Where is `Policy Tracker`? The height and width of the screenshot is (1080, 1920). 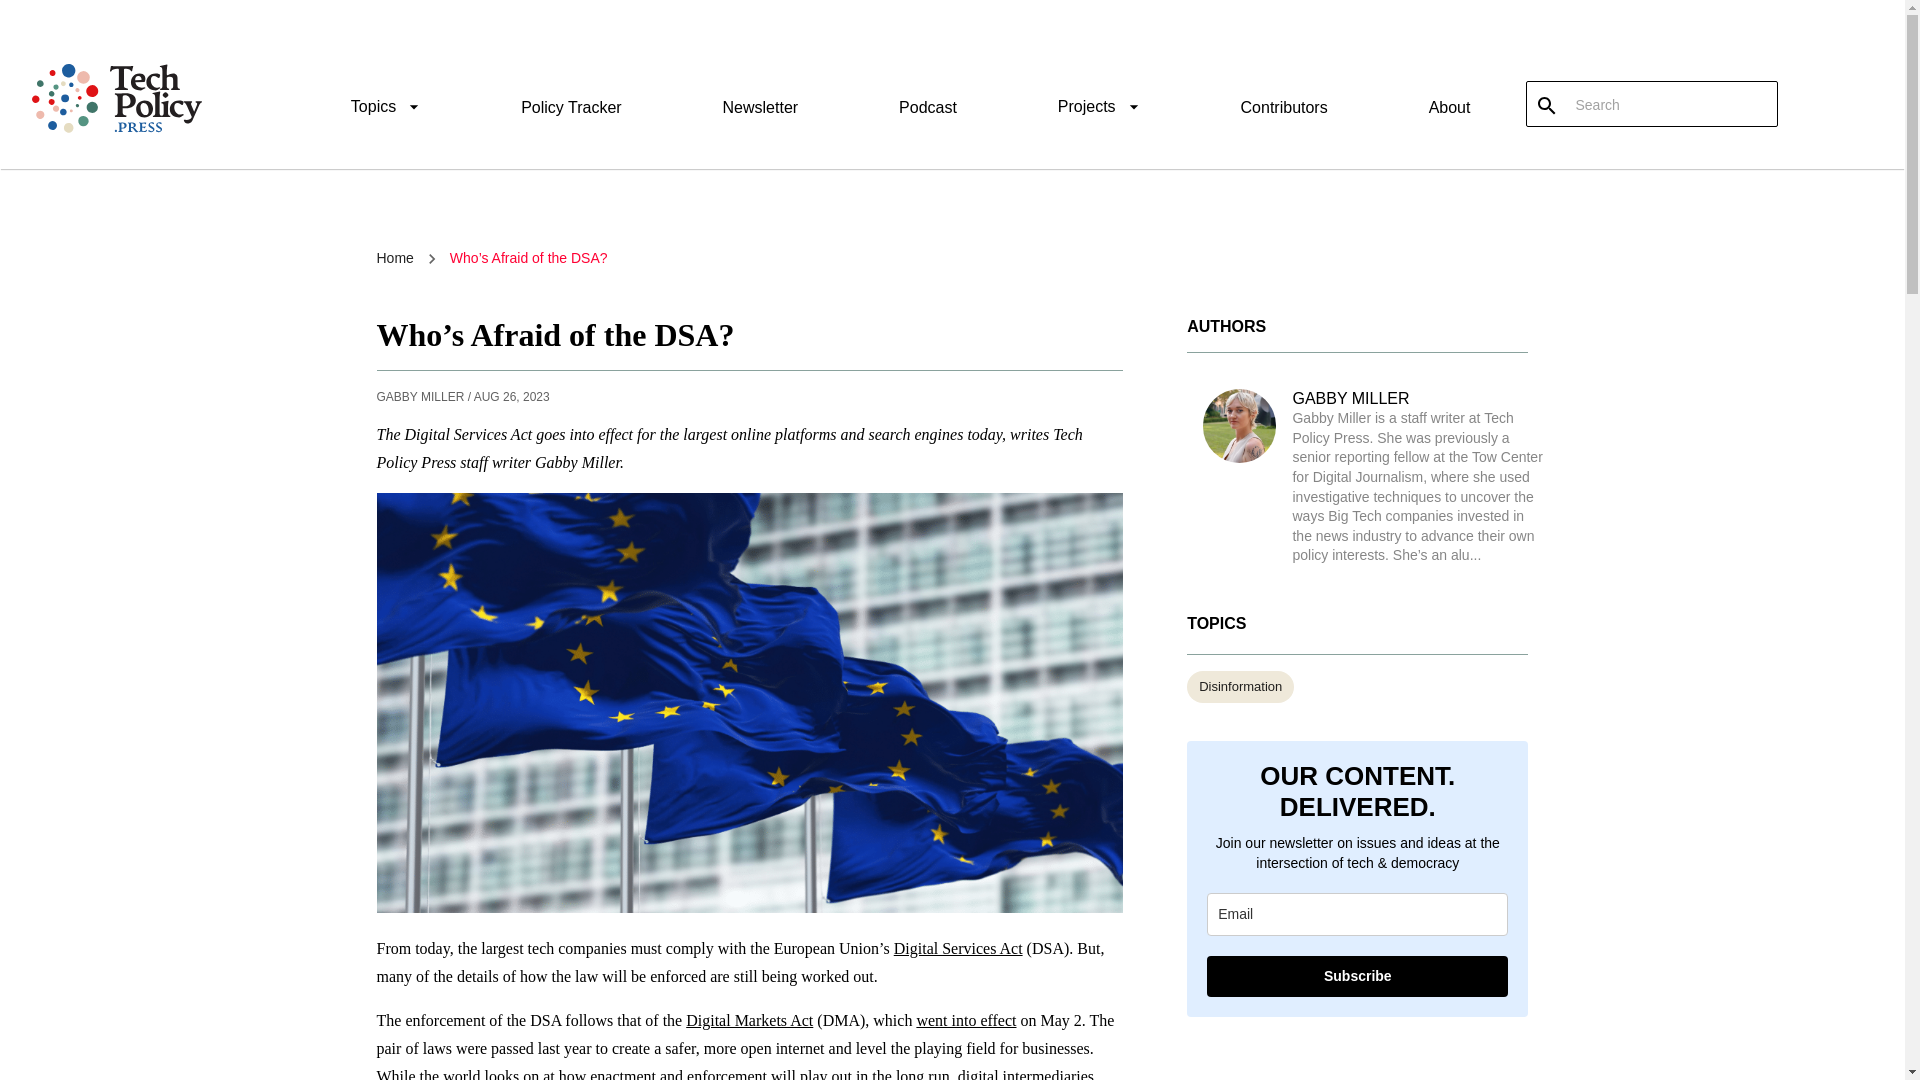 Policy Tracker is located at coordinates (570, 107).